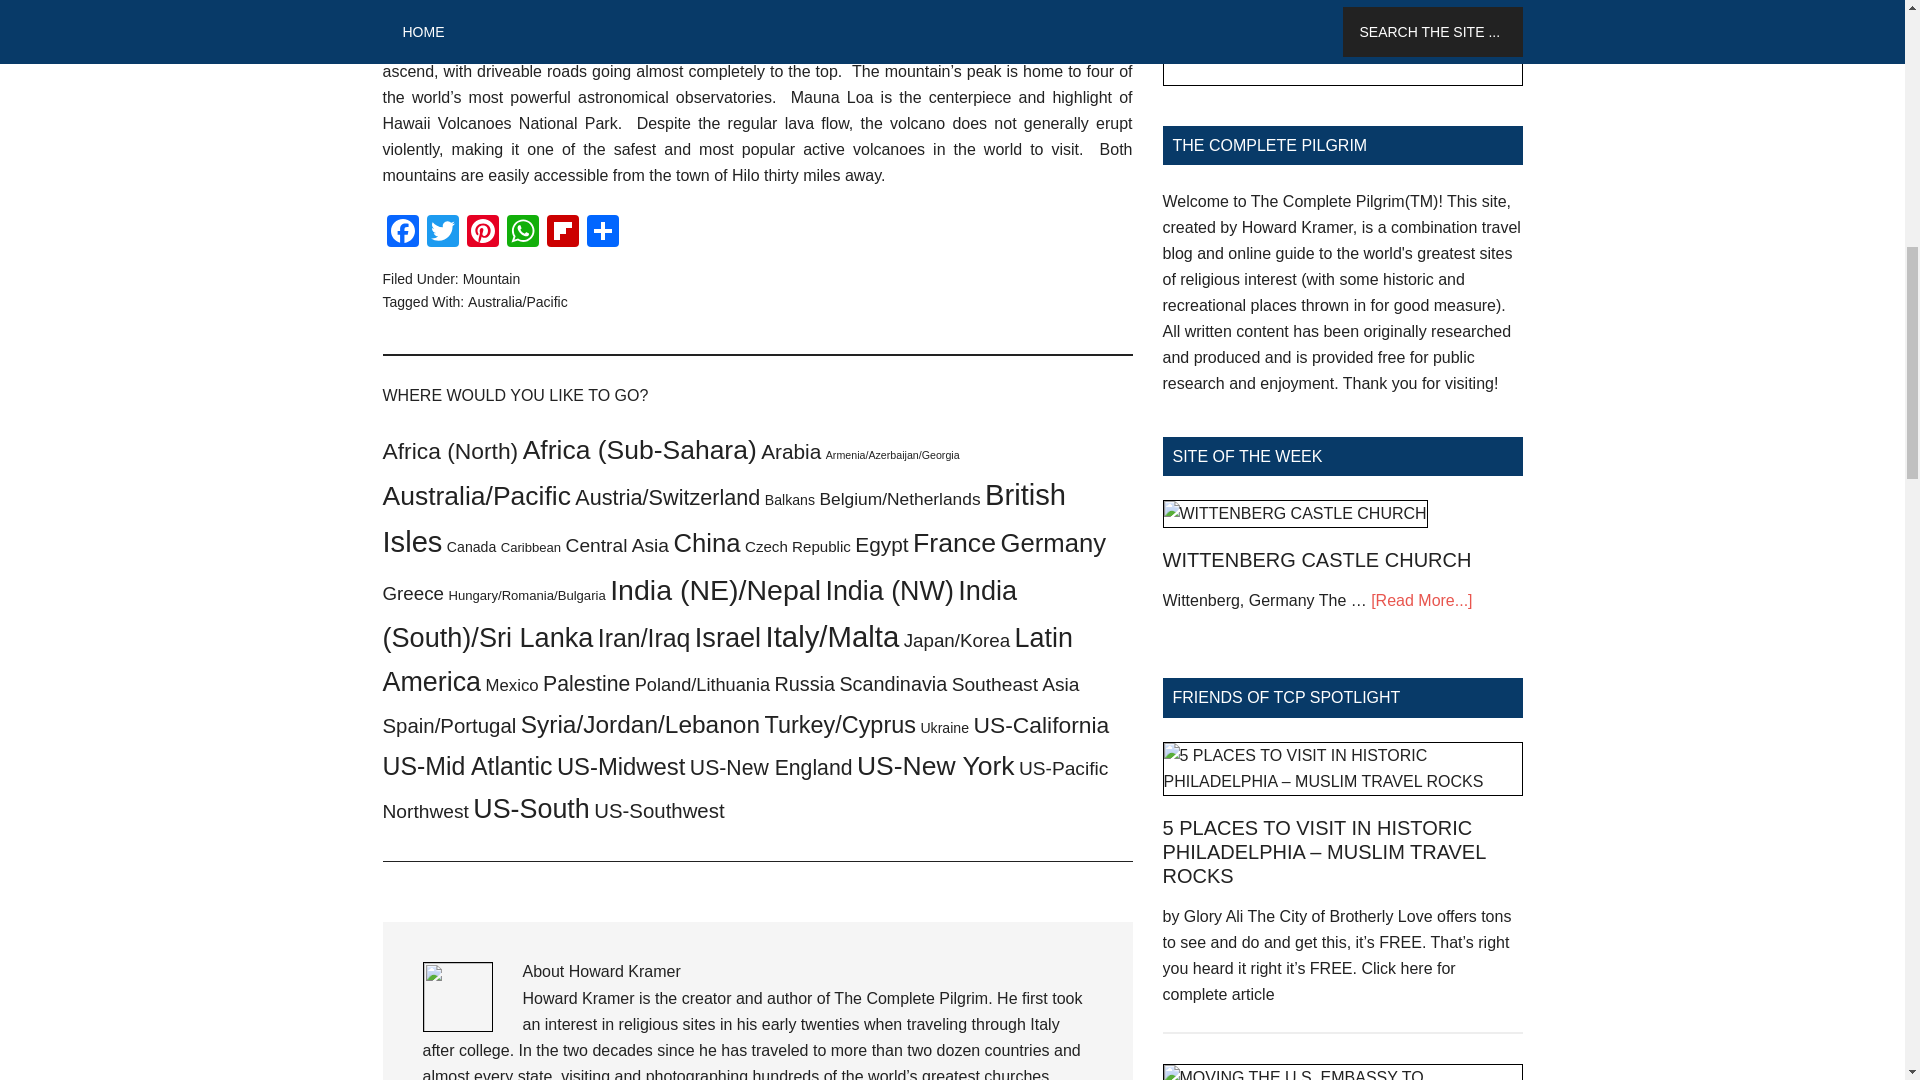 The width and height of the screenshot is (1920, 1080). Describe the element at coordinates (617, 545) in the screenshot. I see `Central Asia` at that location.